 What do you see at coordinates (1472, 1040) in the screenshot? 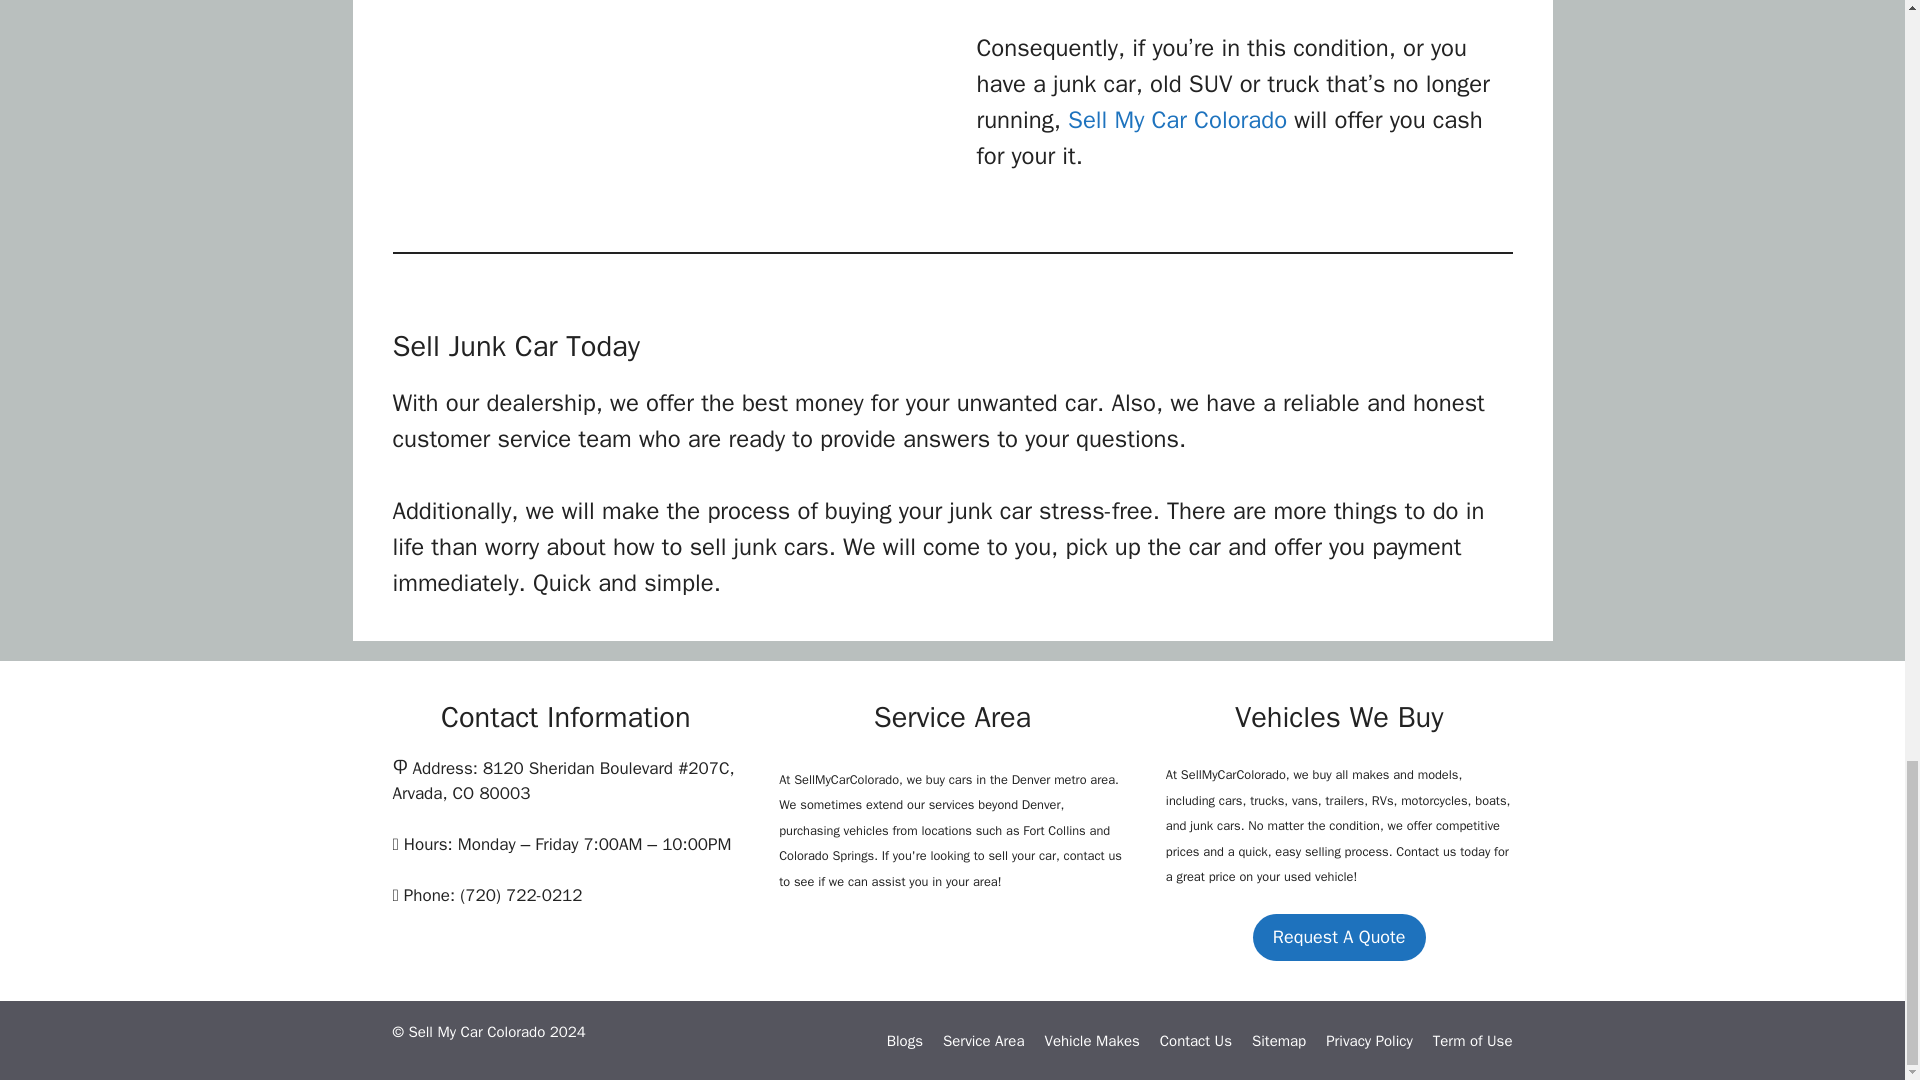
I see `Term of Use` at bounding box center [1472, 1040].